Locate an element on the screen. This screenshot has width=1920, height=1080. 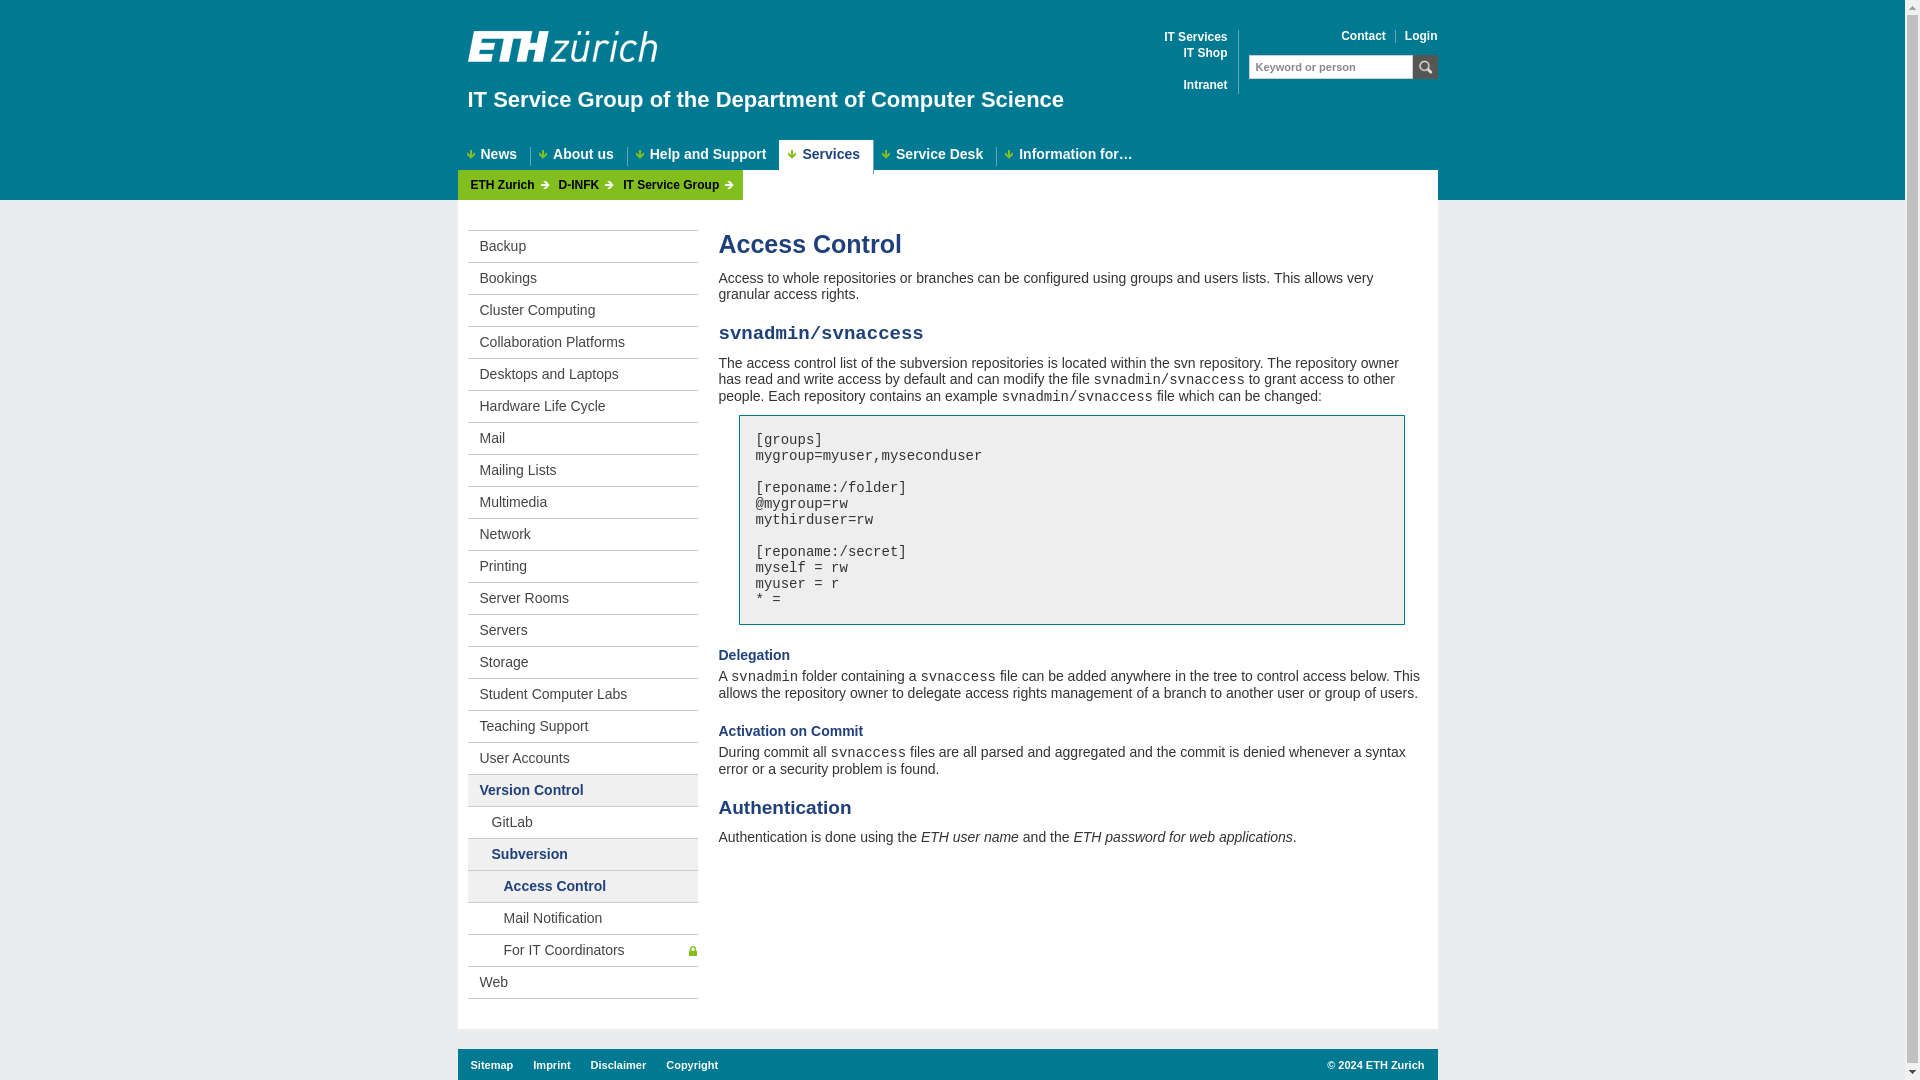
Services is located at coordinates (826, 156).